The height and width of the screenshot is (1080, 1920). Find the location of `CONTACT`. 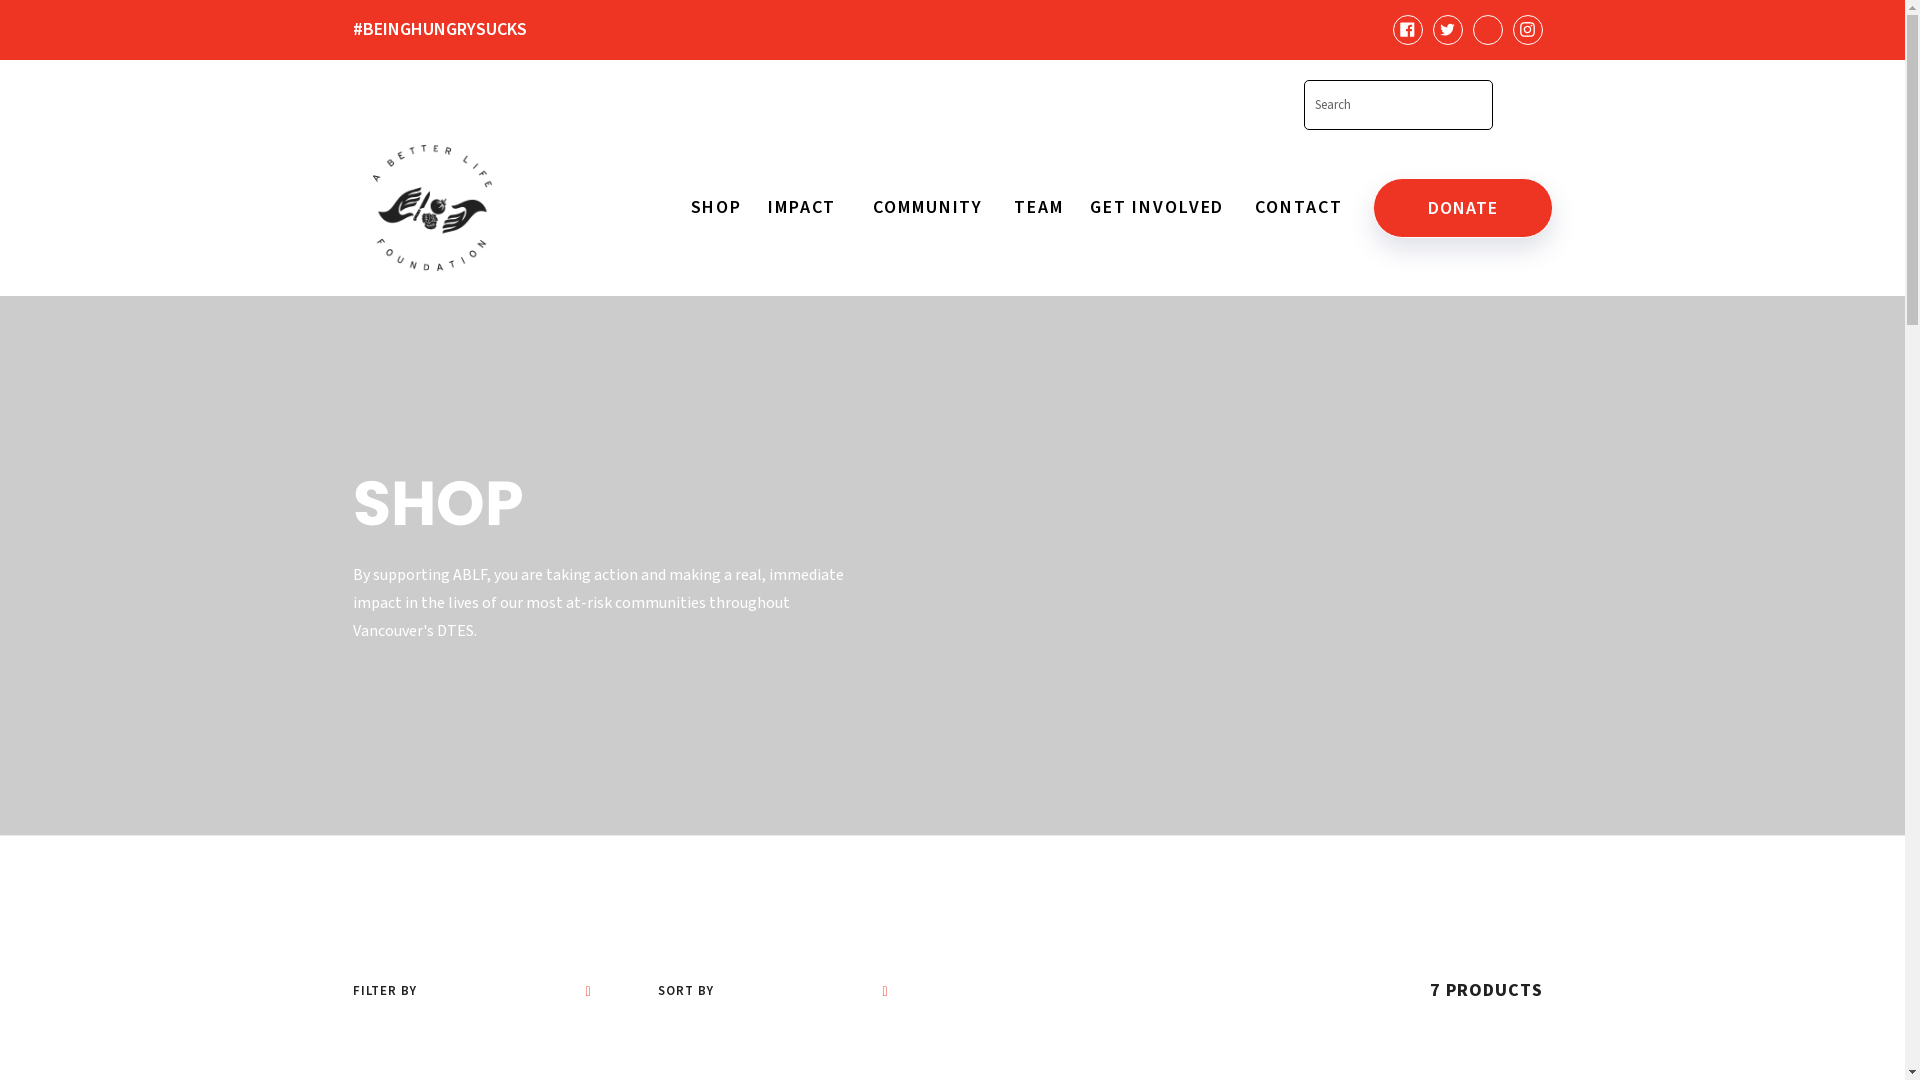

CONTACT is located at coordinates (1298, 208).